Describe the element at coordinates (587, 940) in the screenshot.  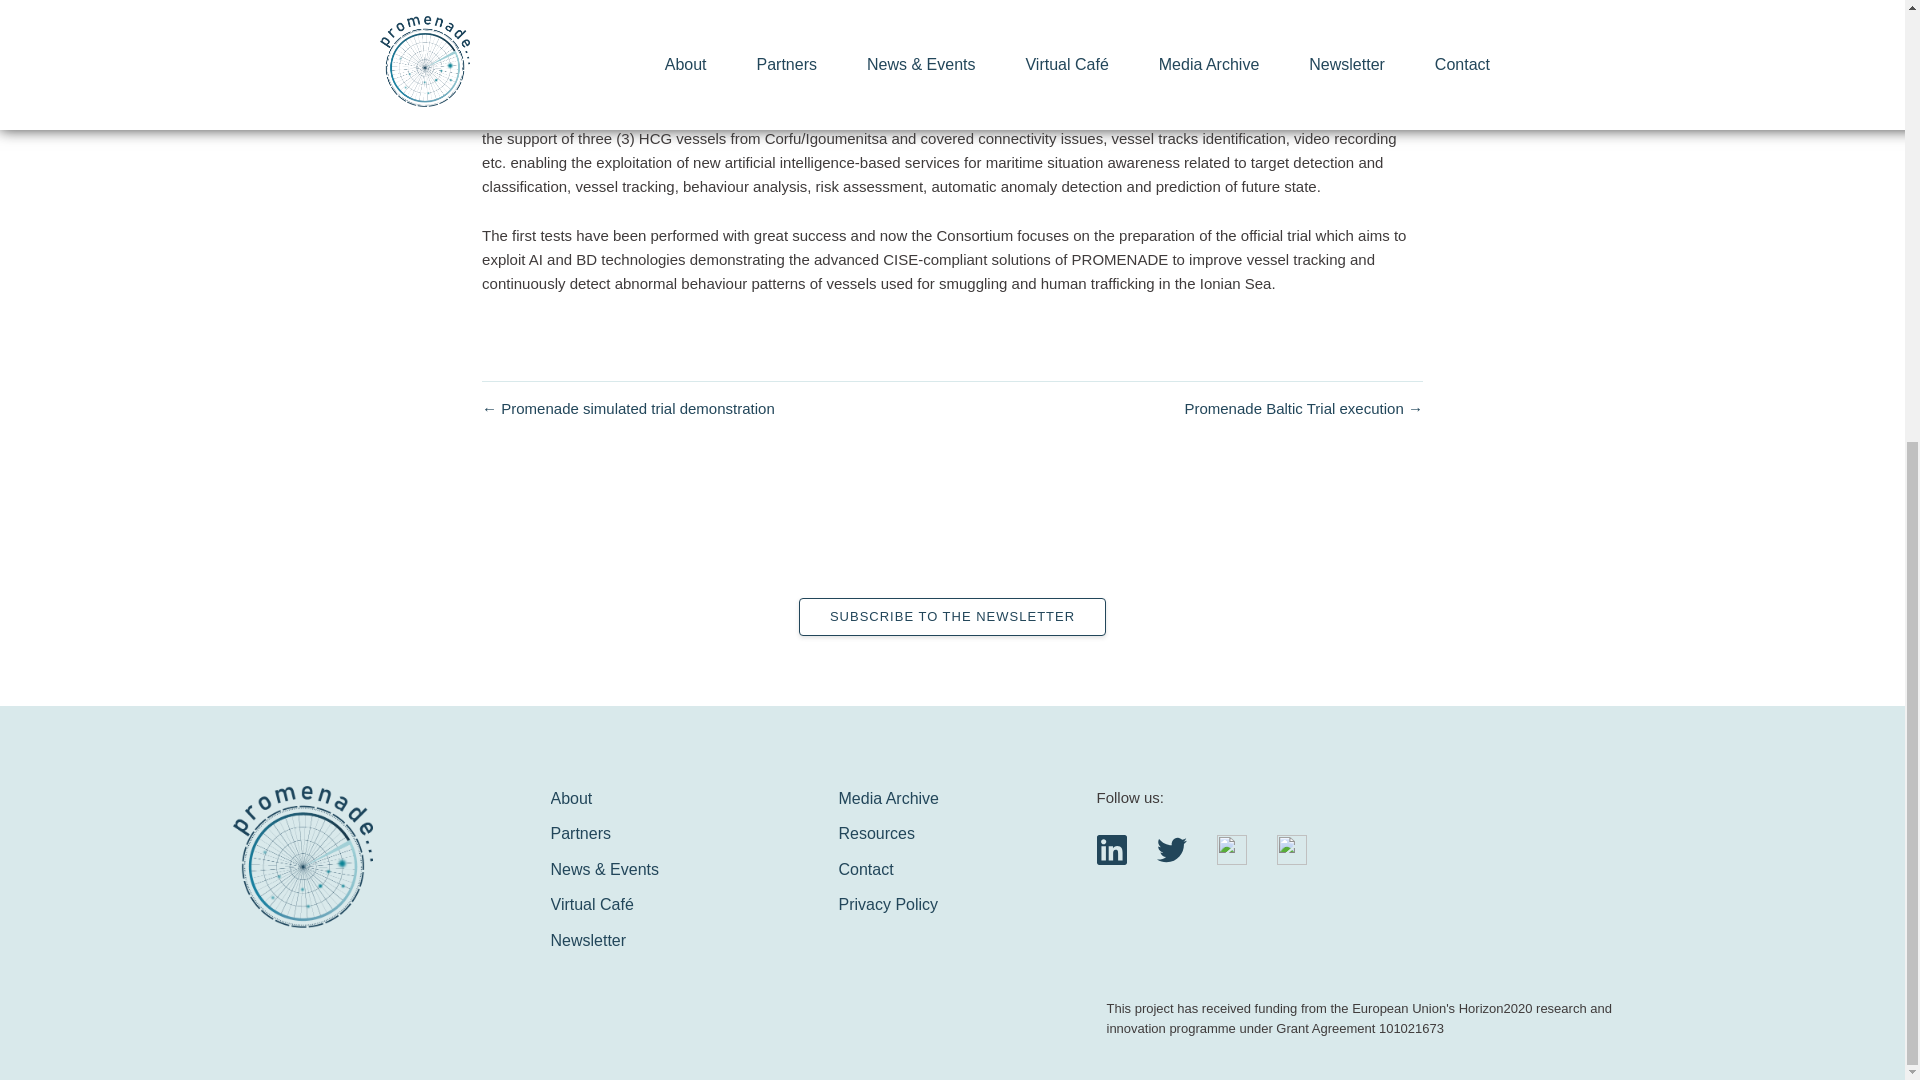
I see `Newsletter` at that location.